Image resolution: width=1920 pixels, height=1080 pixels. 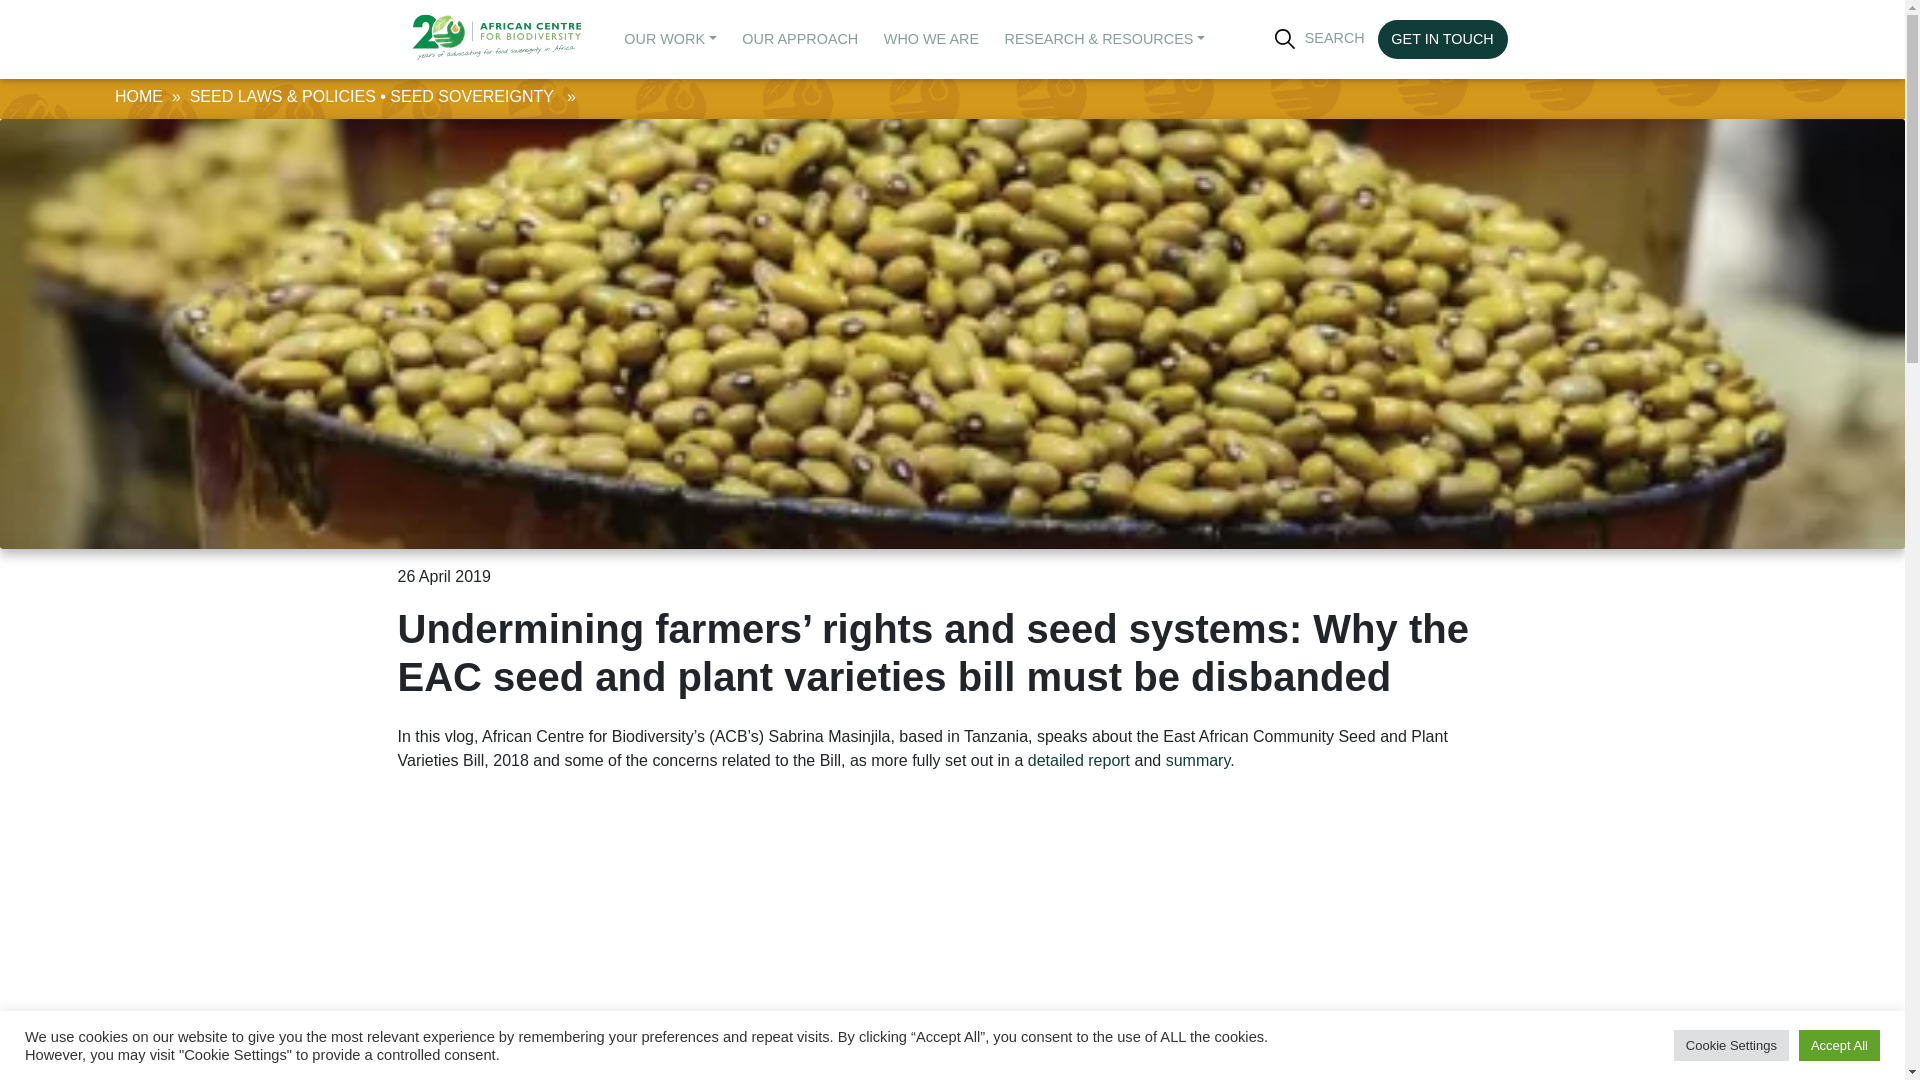 I want to click on OUR APPROACH, so click(x=800, y=40).